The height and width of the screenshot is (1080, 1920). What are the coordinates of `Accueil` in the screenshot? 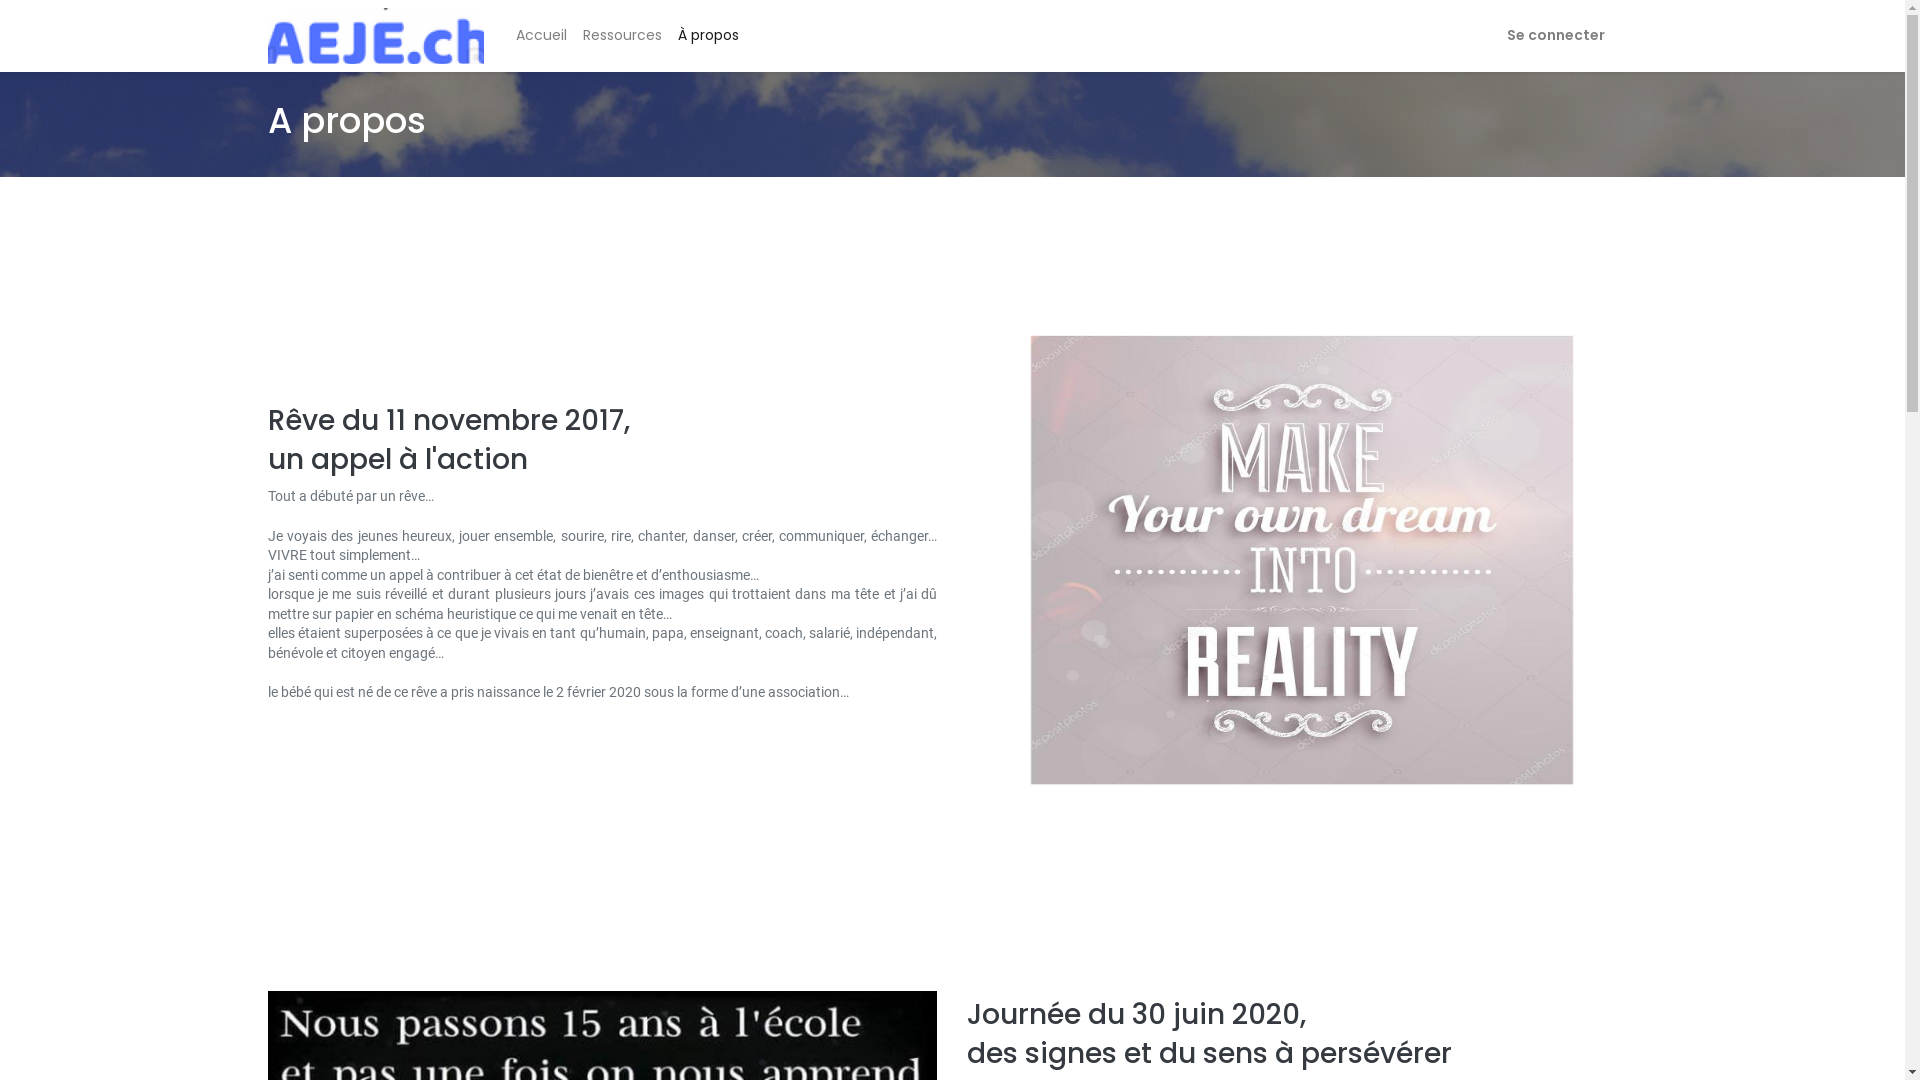 It's located at (542, 36).